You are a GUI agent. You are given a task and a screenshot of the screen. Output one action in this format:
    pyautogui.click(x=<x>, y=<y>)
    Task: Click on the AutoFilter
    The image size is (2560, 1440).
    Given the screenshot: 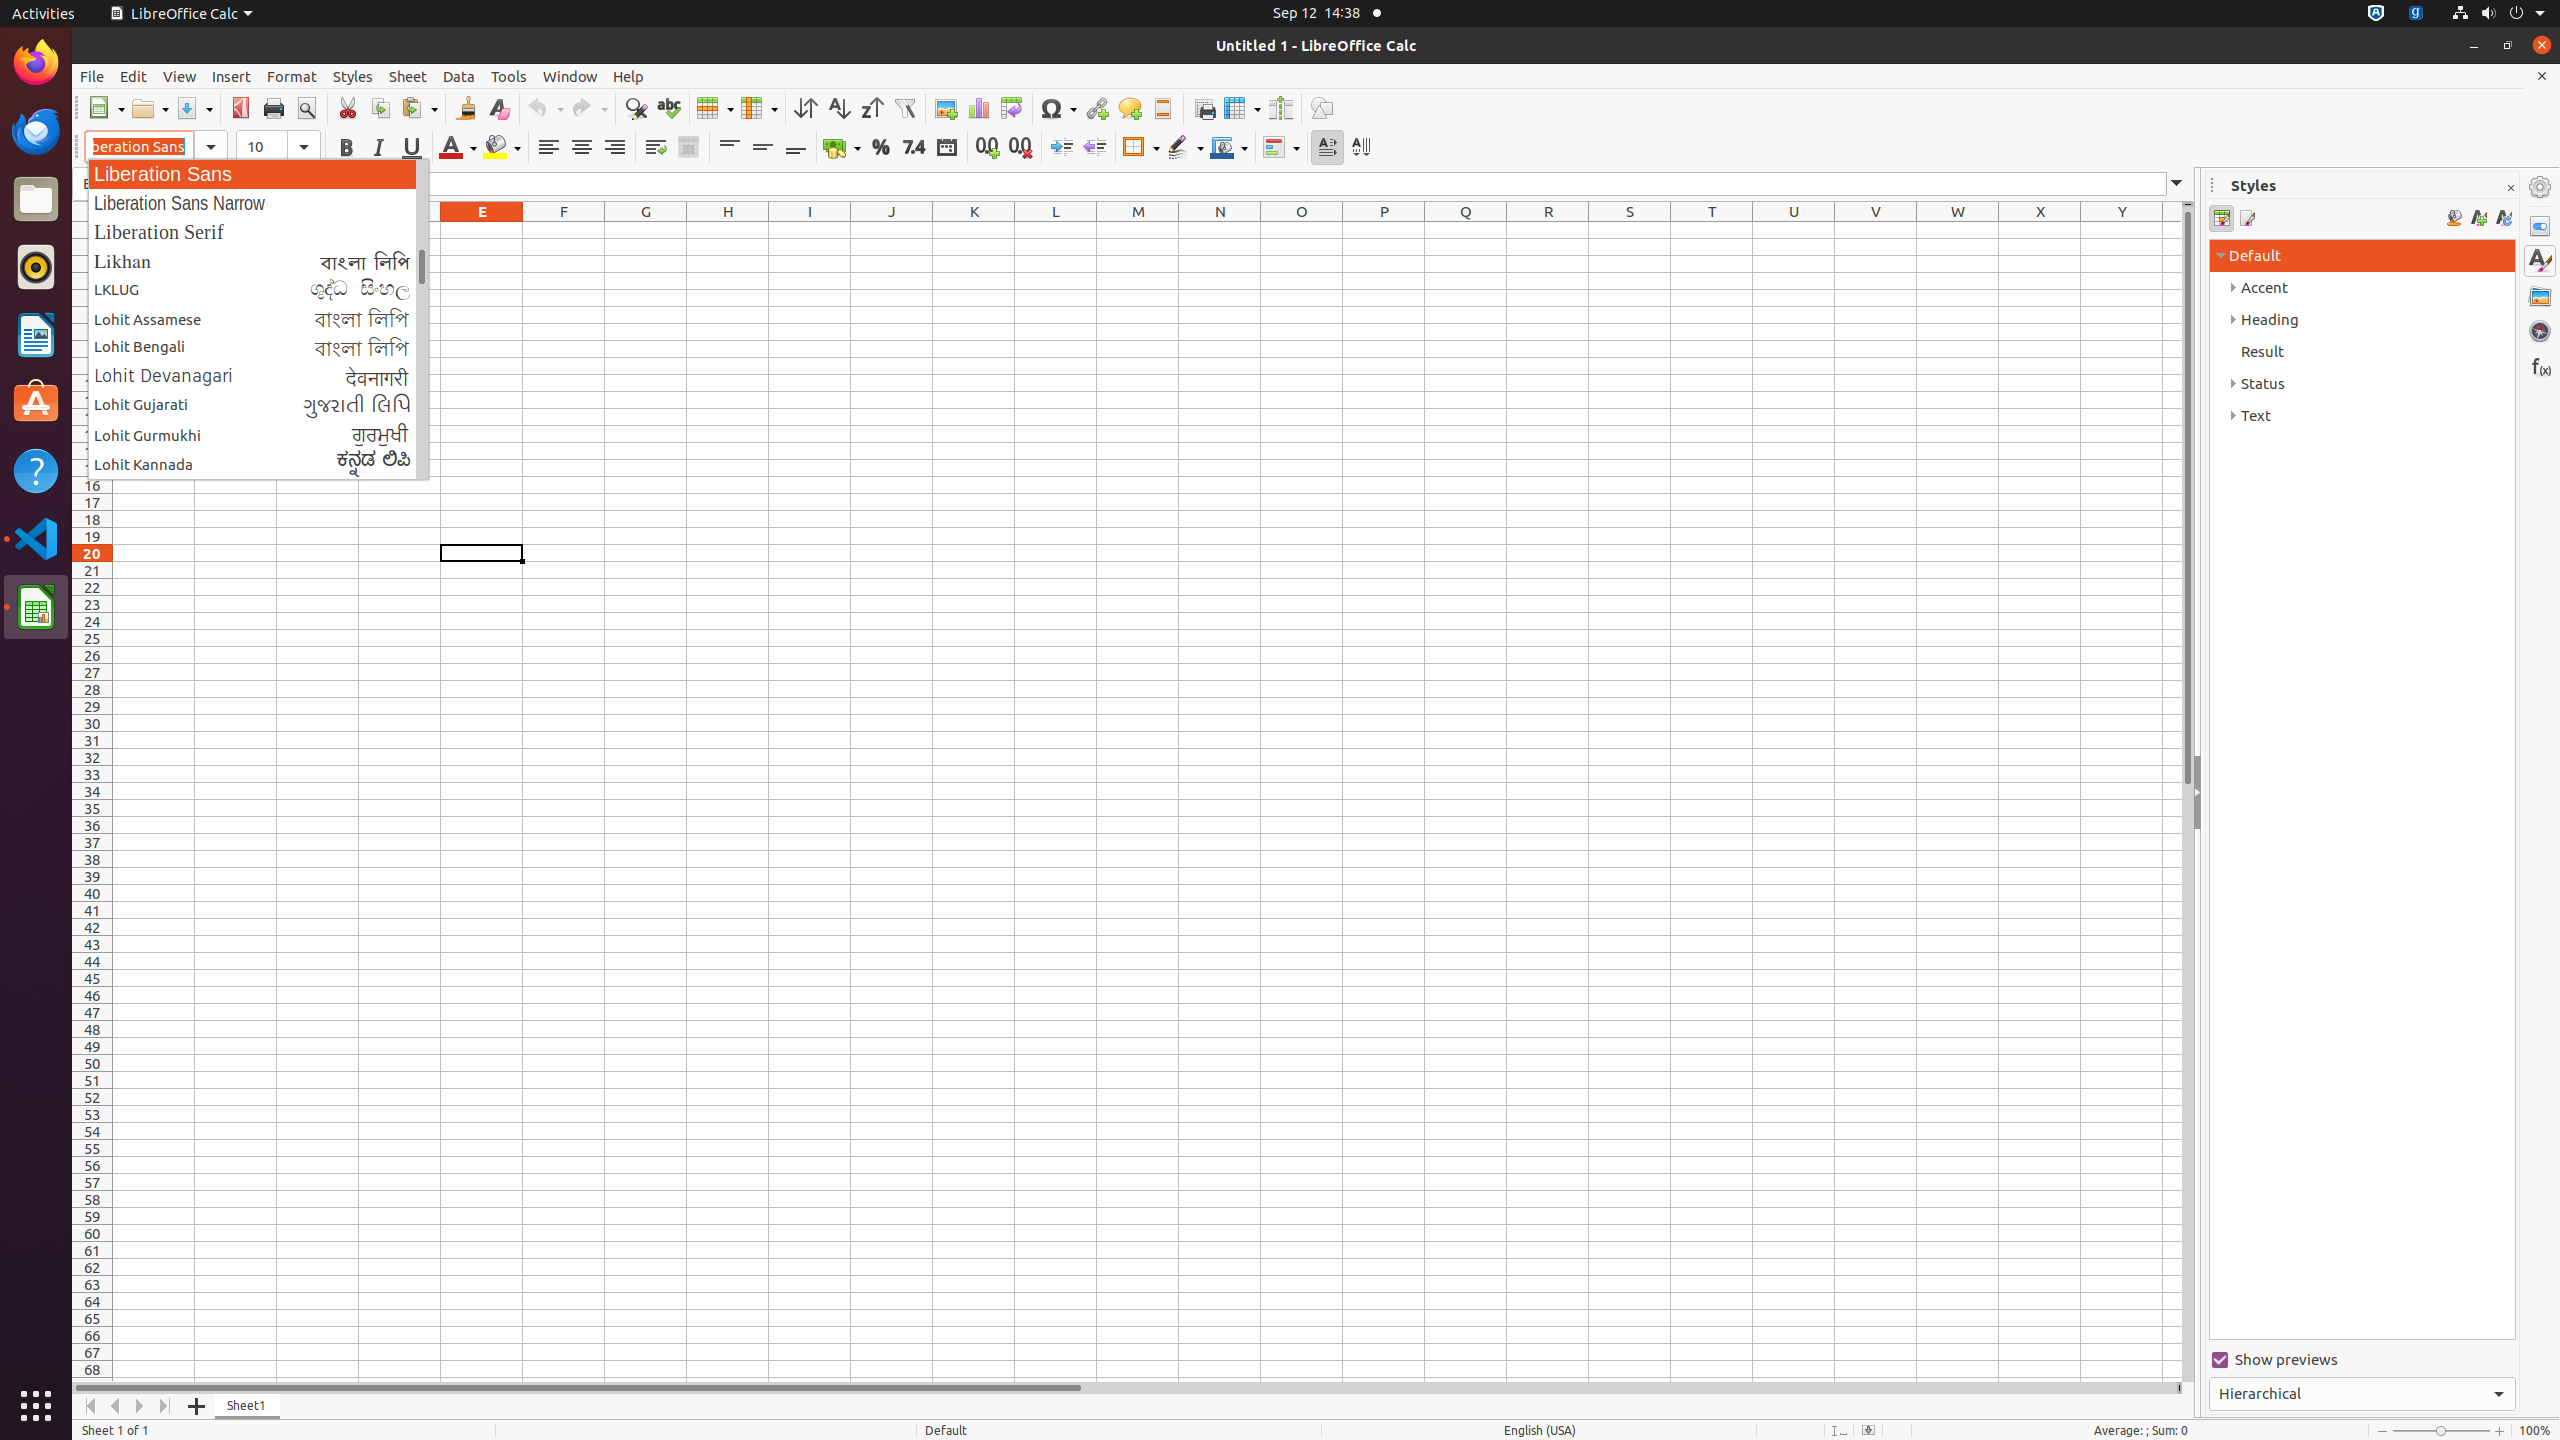 What is the action you would take?
    pyautogui.click(x=904, y=108)
    